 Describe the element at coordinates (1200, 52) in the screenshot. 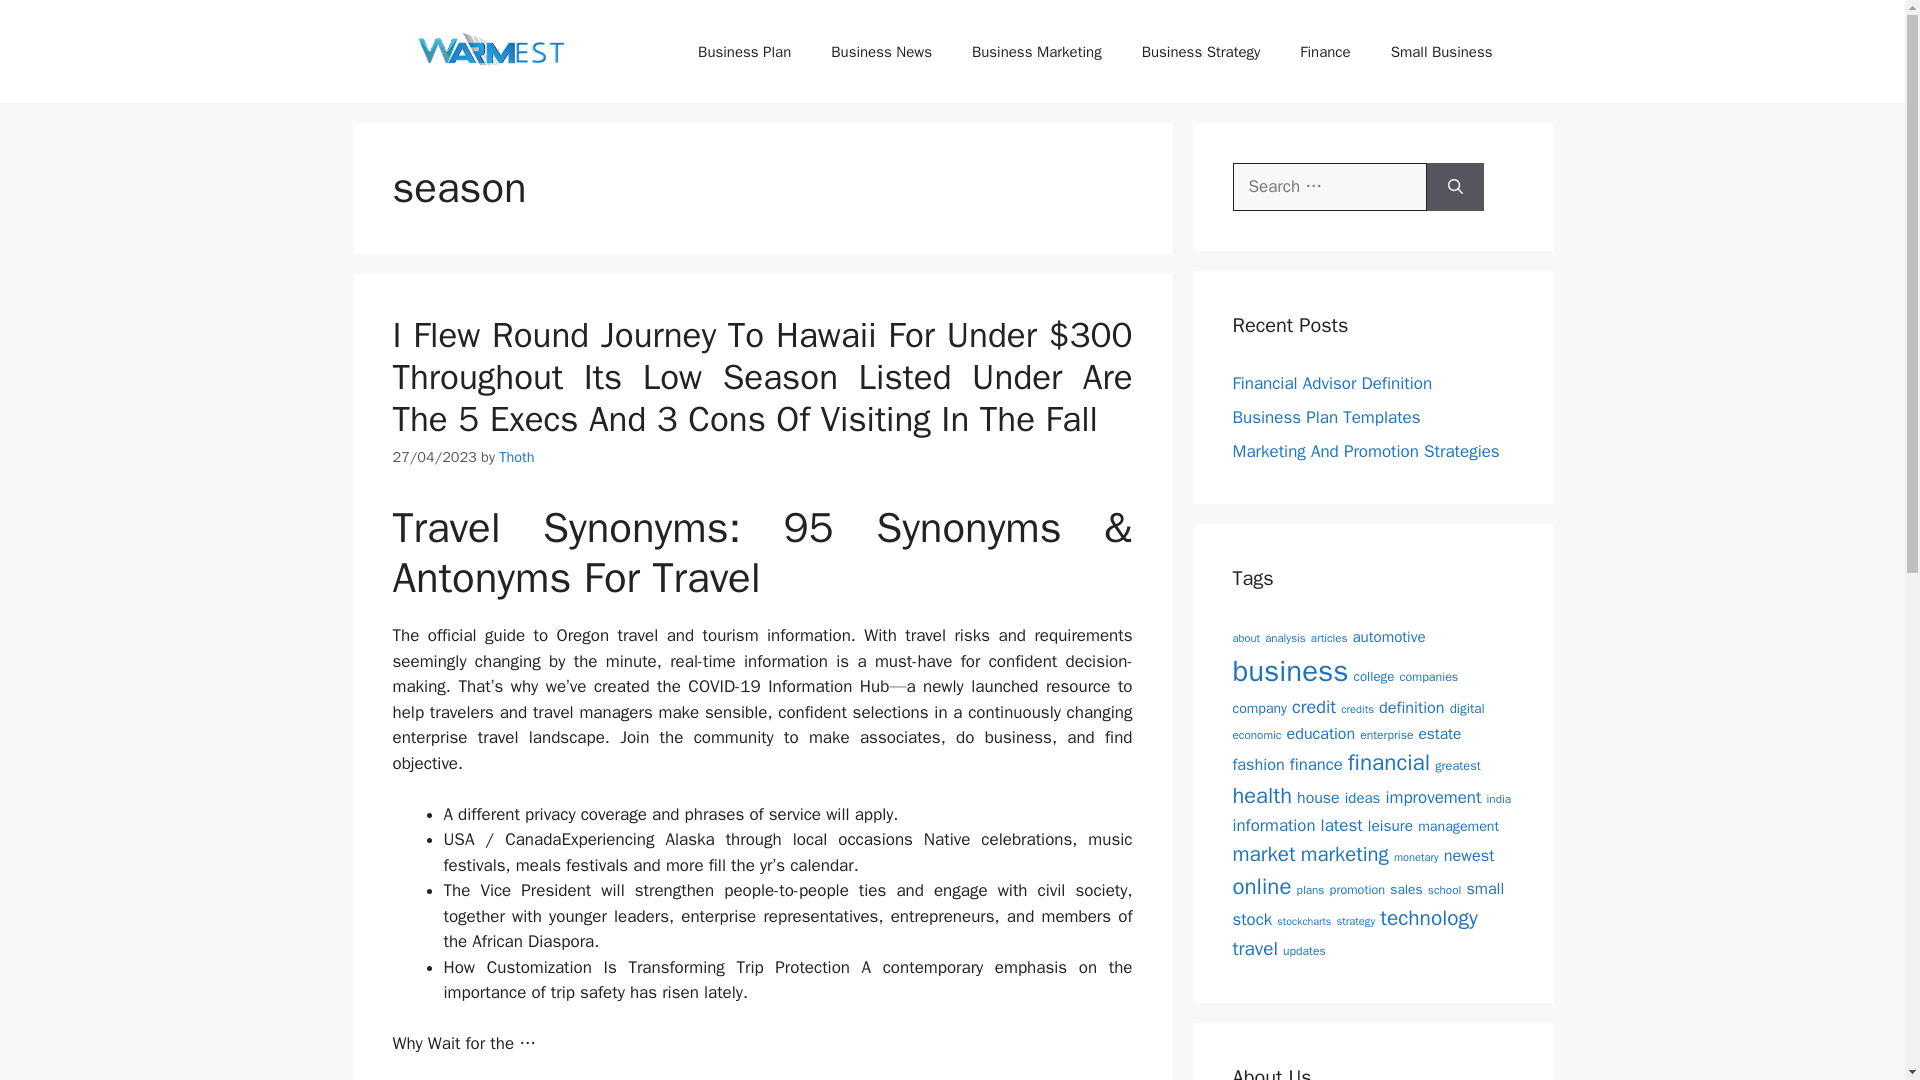

I see `Business Strategy` at that location.